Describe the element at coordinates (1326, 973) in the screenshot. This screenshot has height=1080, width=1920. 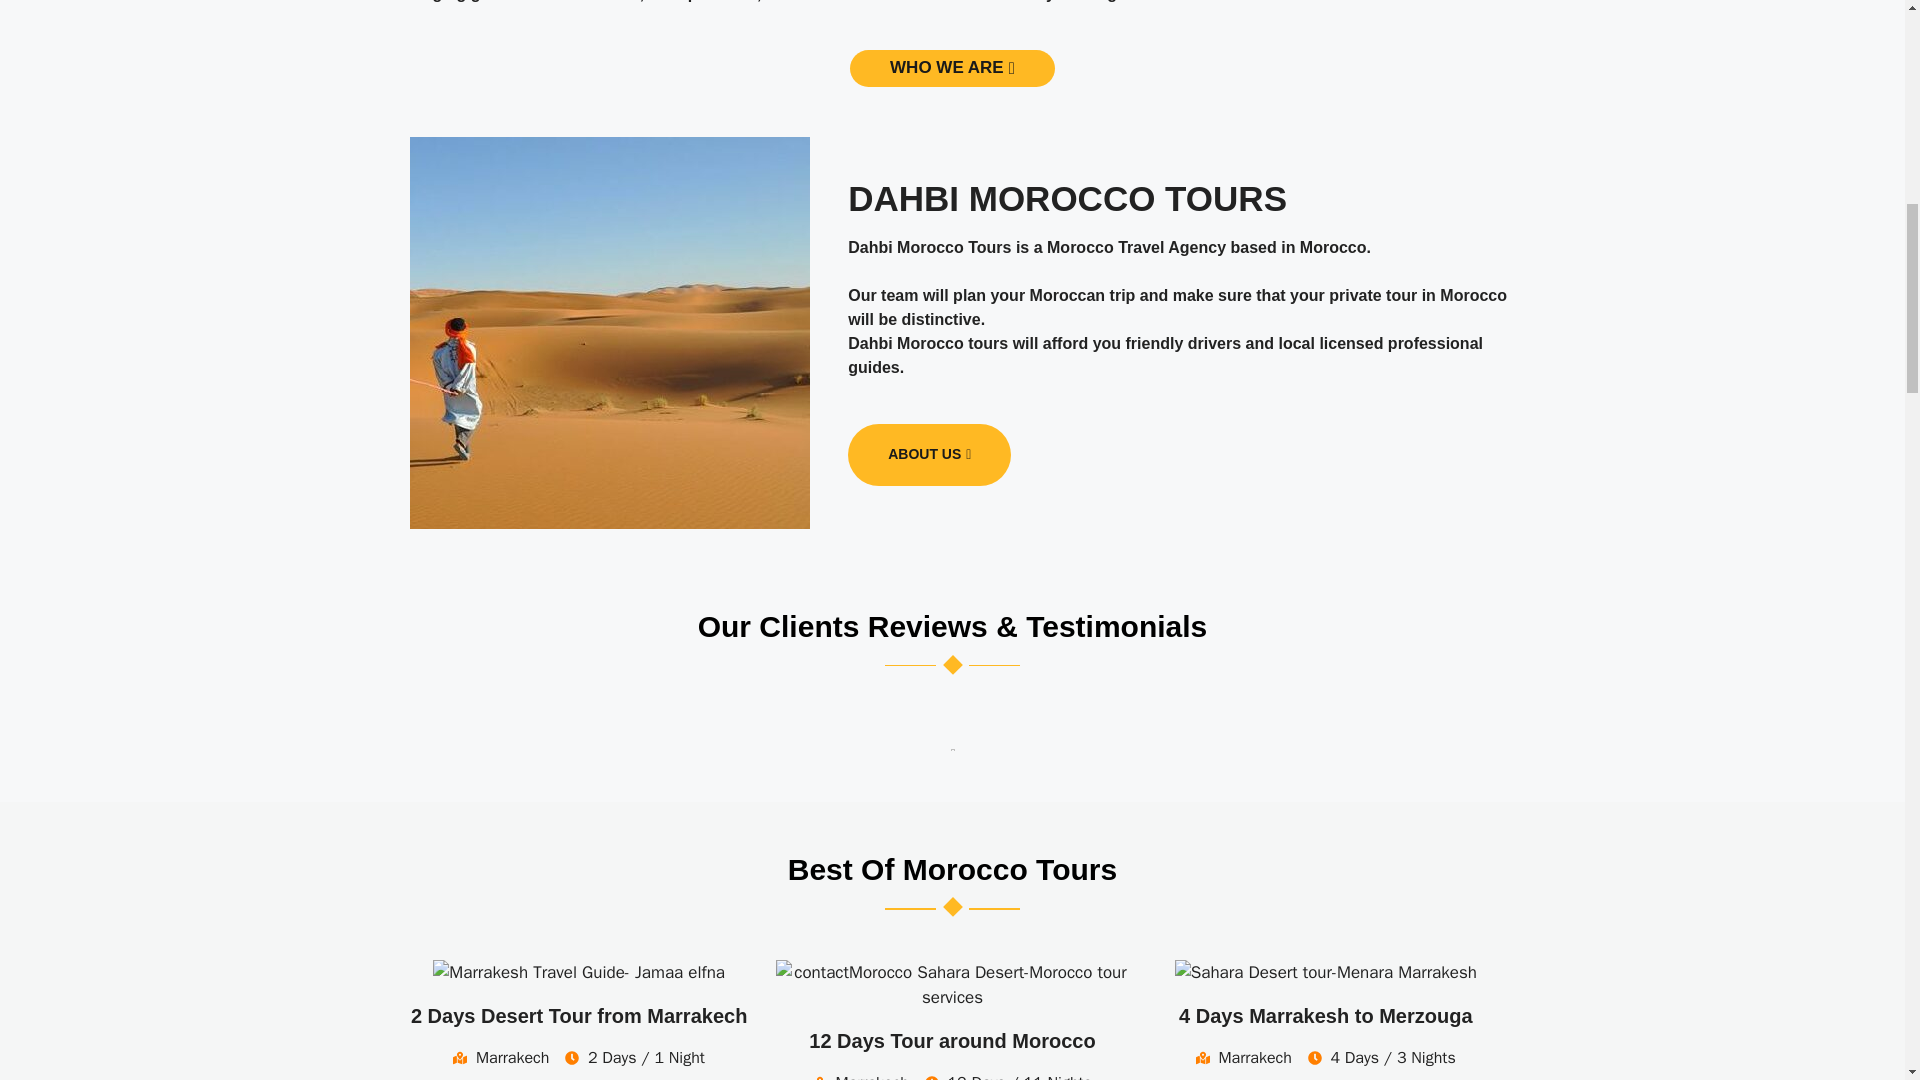
I see `menara marrakesh` at that location.